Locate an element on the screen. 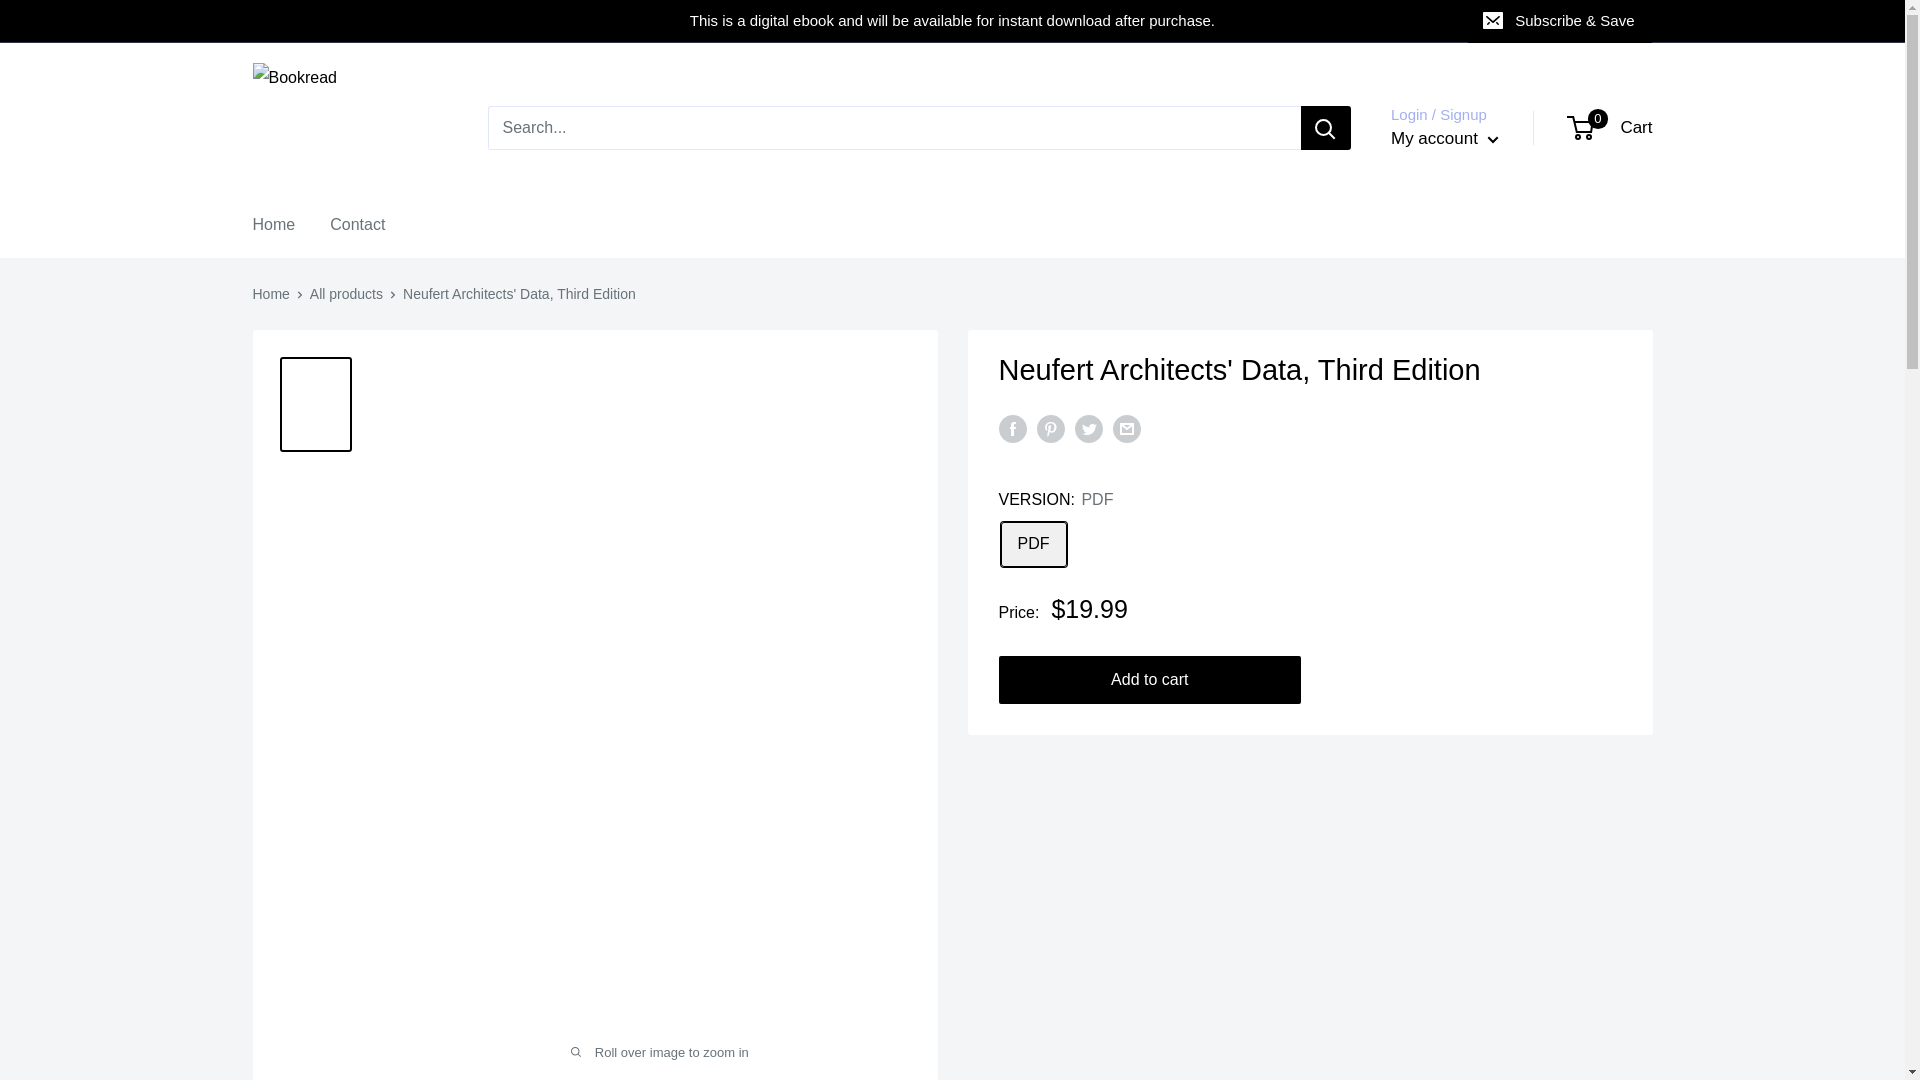 This screenshot has height=1080, width=1920. All products is located at coordinates (346, 294).